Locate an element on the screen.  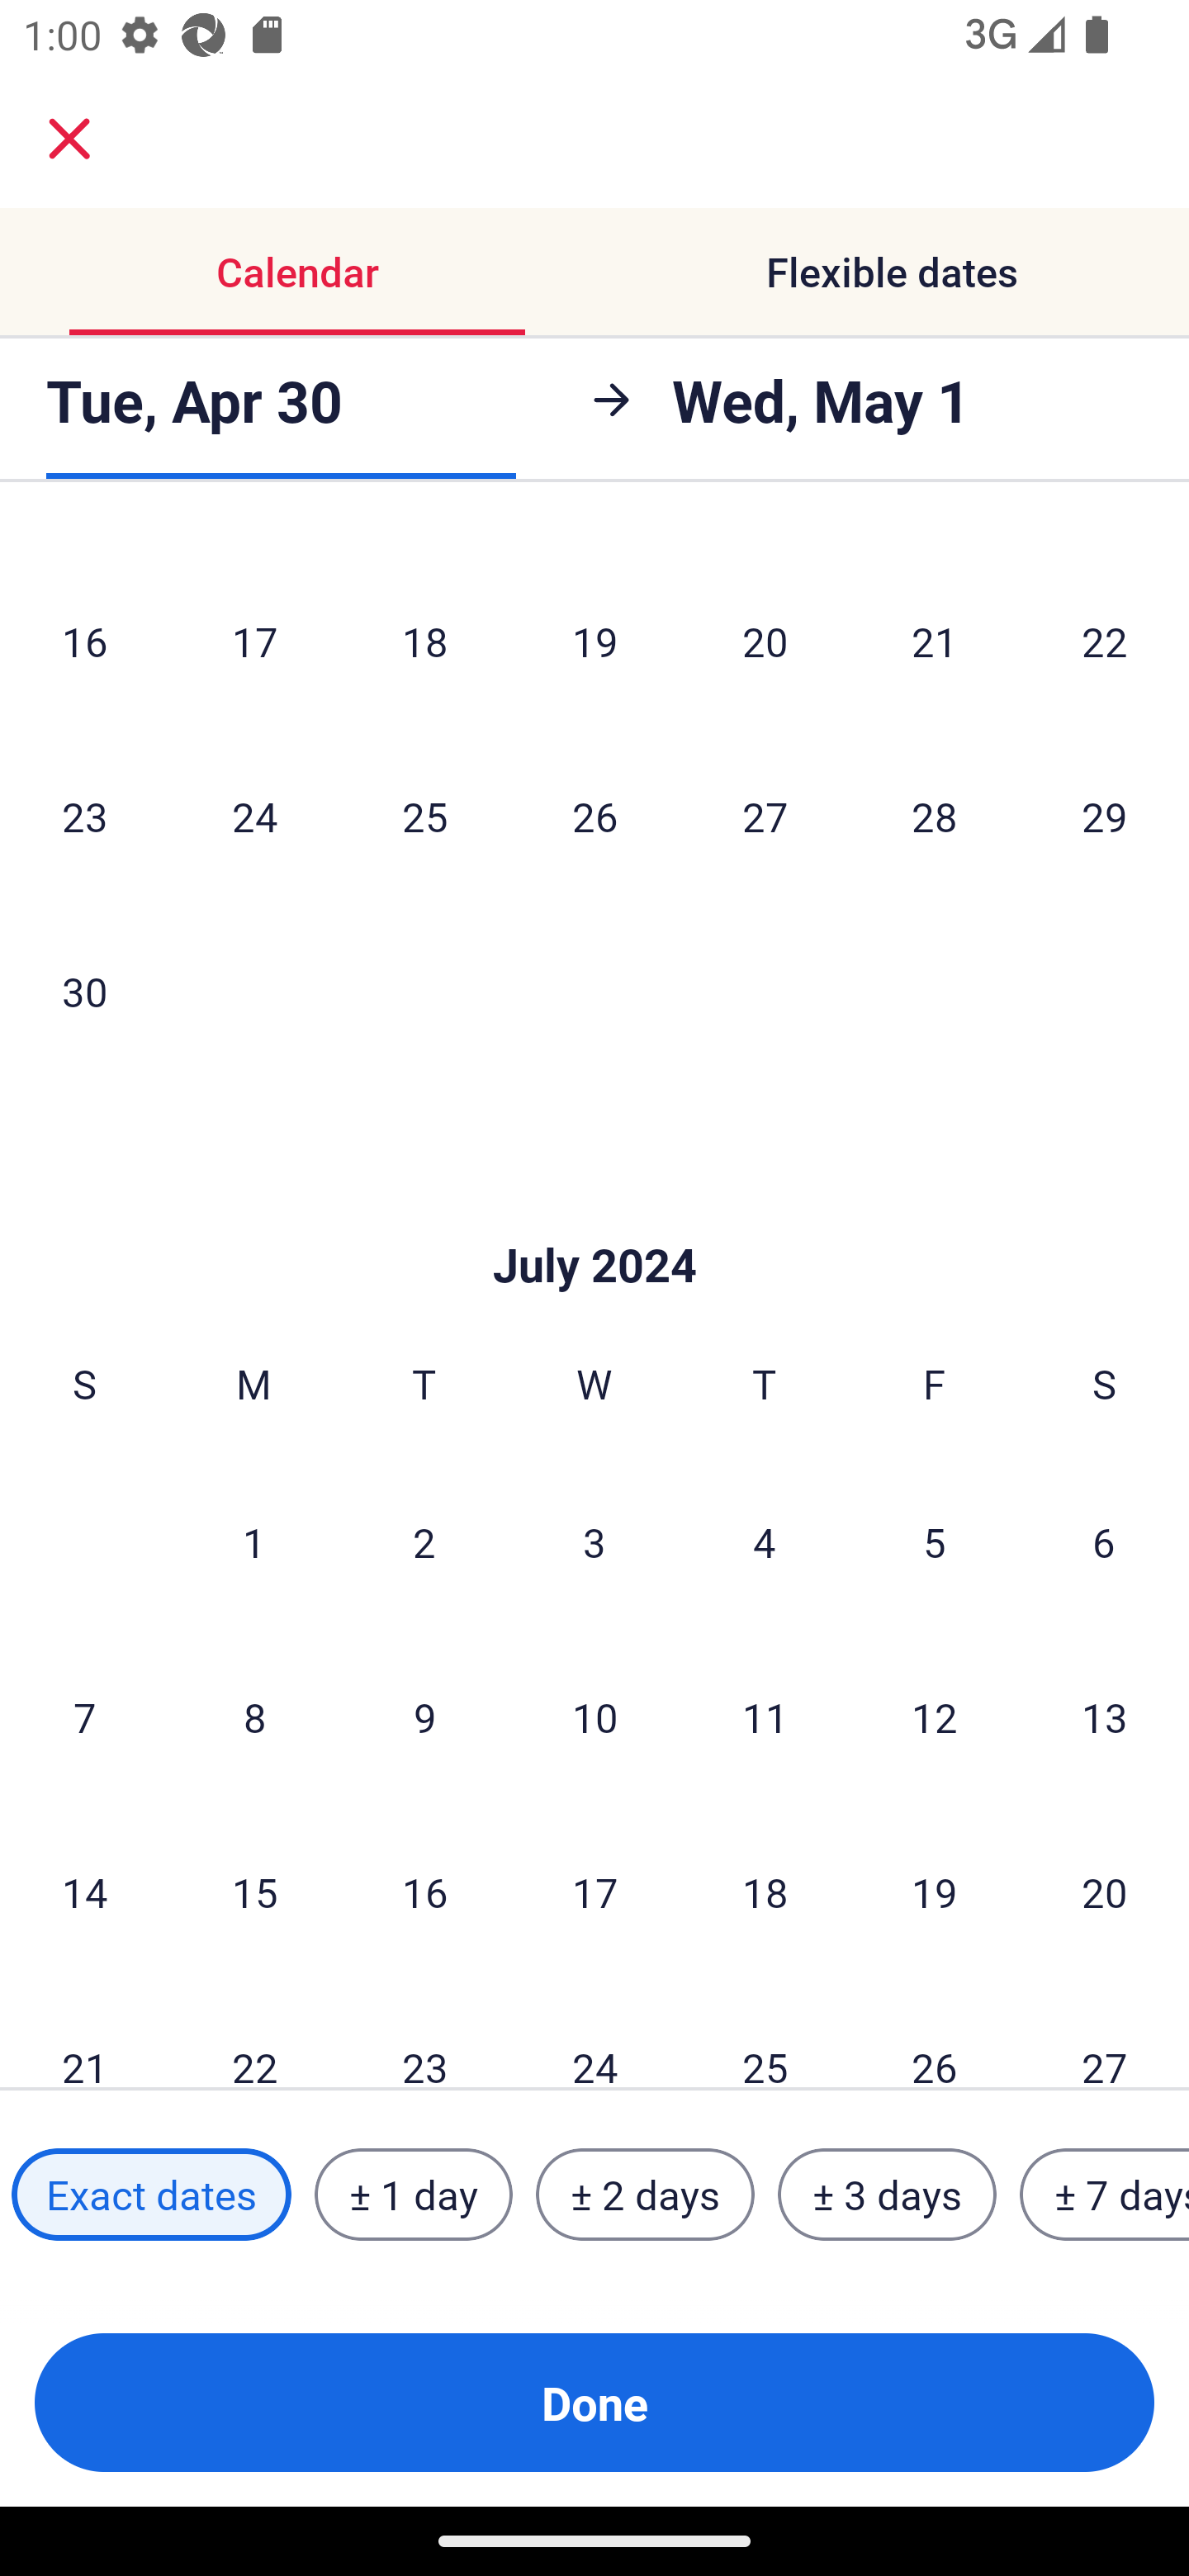
7 Sunday, July 7, 2024 is located at coordinates (84, 1717).